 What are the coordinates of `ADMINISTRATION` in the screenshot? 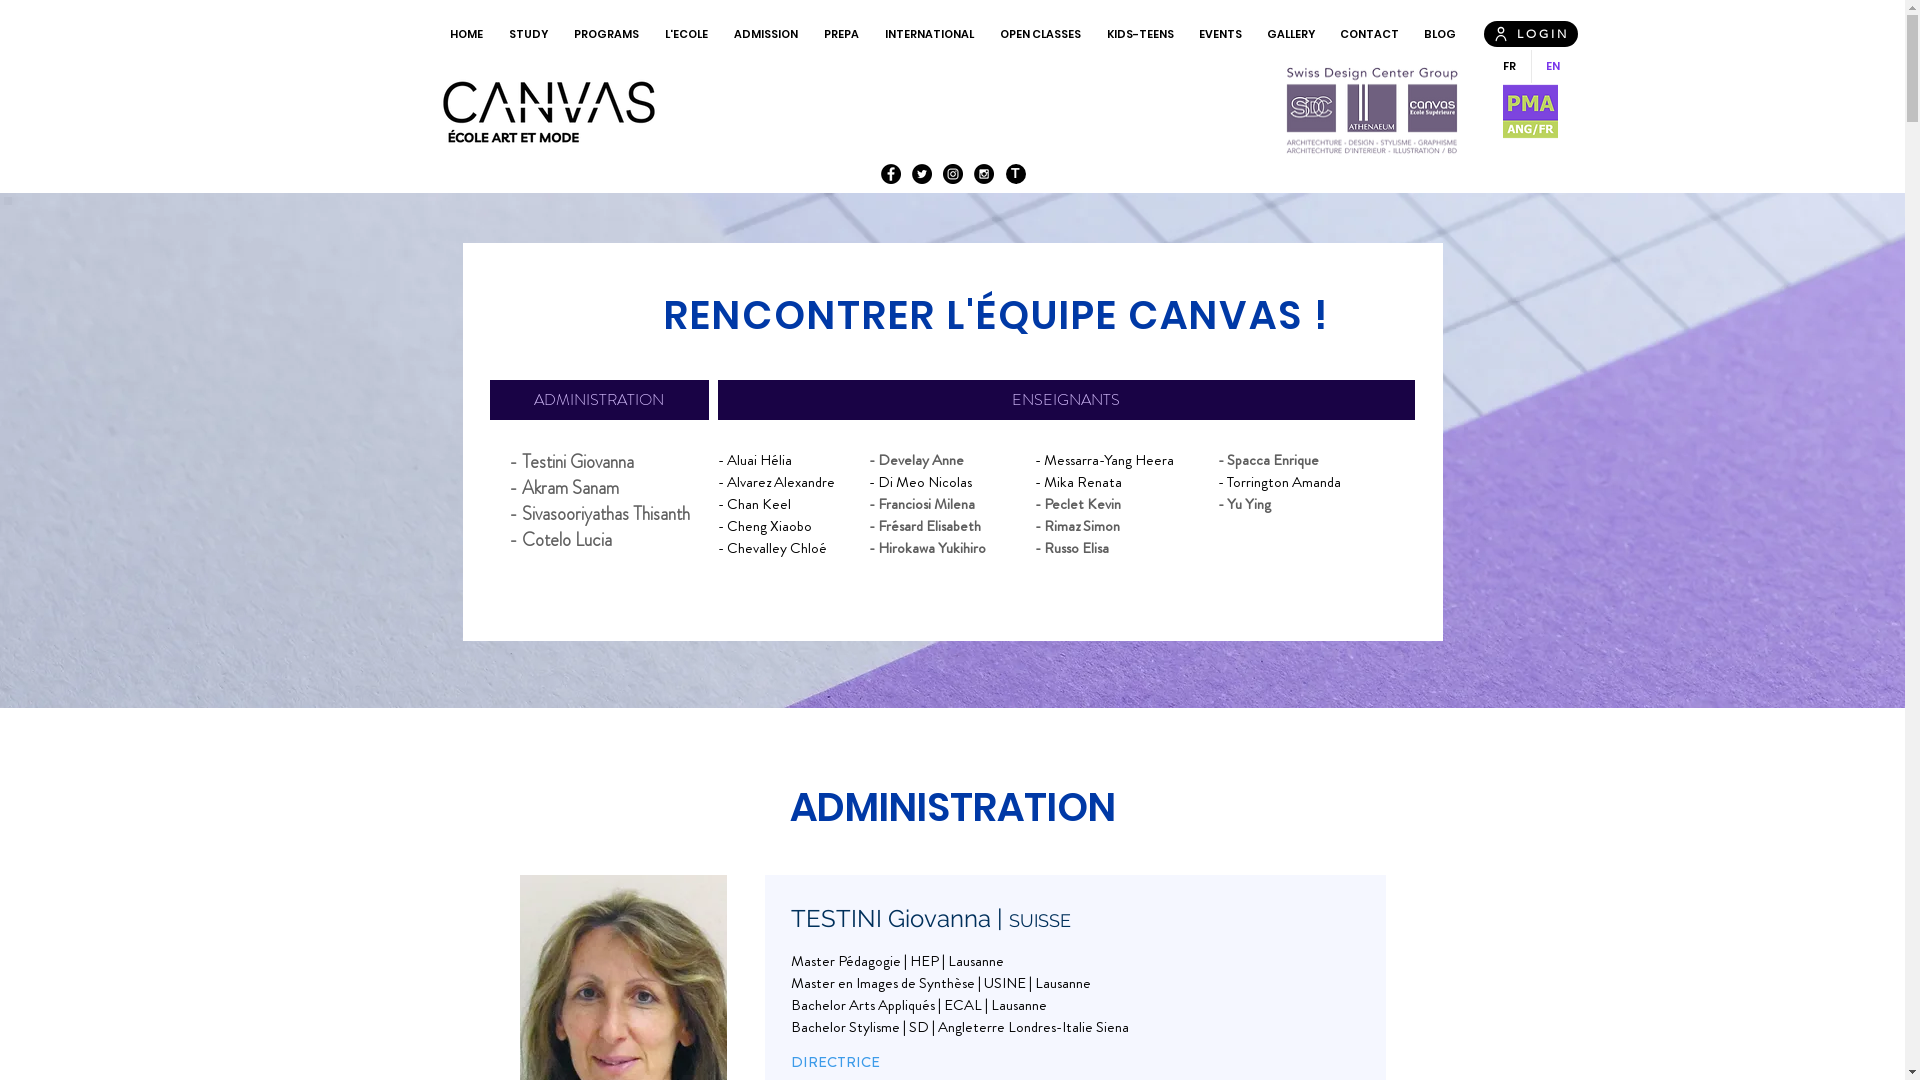 It's located at (599, 400).